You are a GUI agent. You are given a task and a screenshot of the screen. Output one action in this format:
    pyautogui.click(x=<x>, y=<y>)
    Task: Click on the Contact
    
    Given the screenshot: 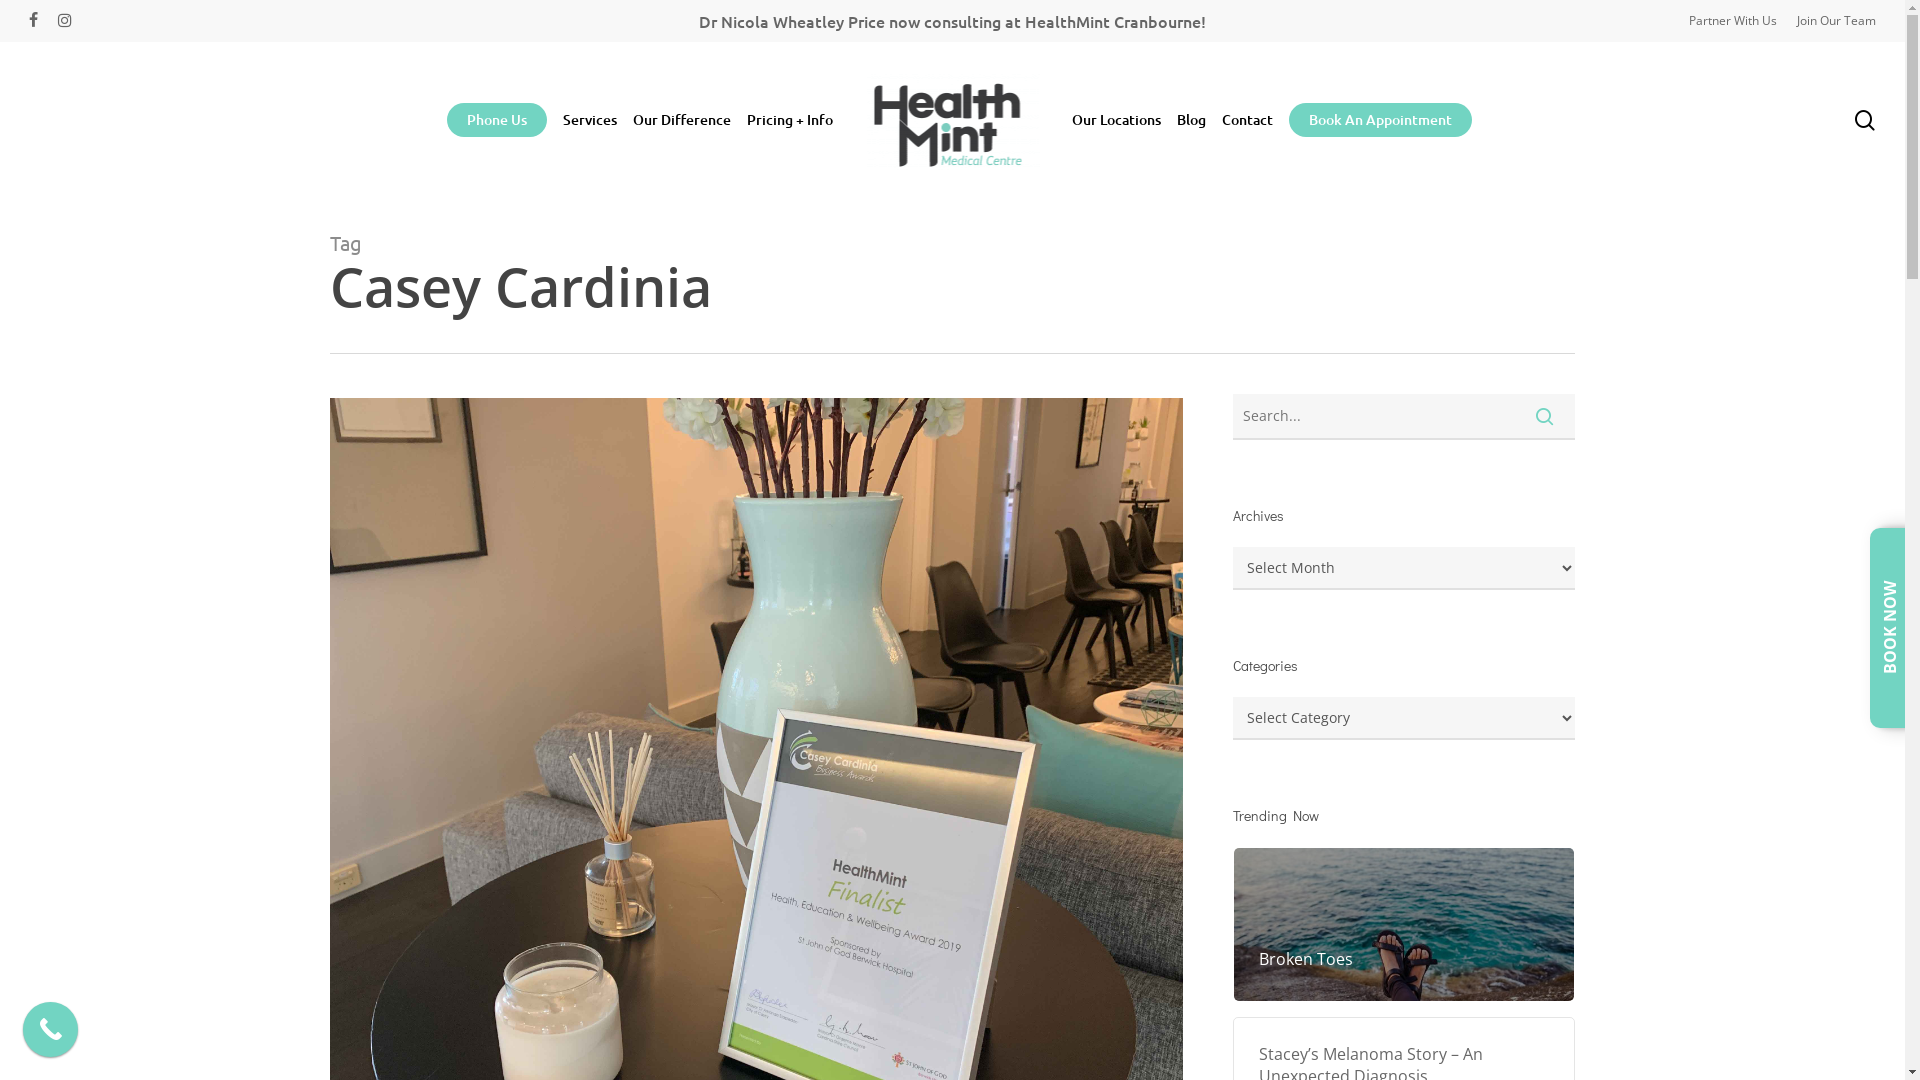 What is the action you would take?
    pyautogui.click(x=1248, y=120)
    